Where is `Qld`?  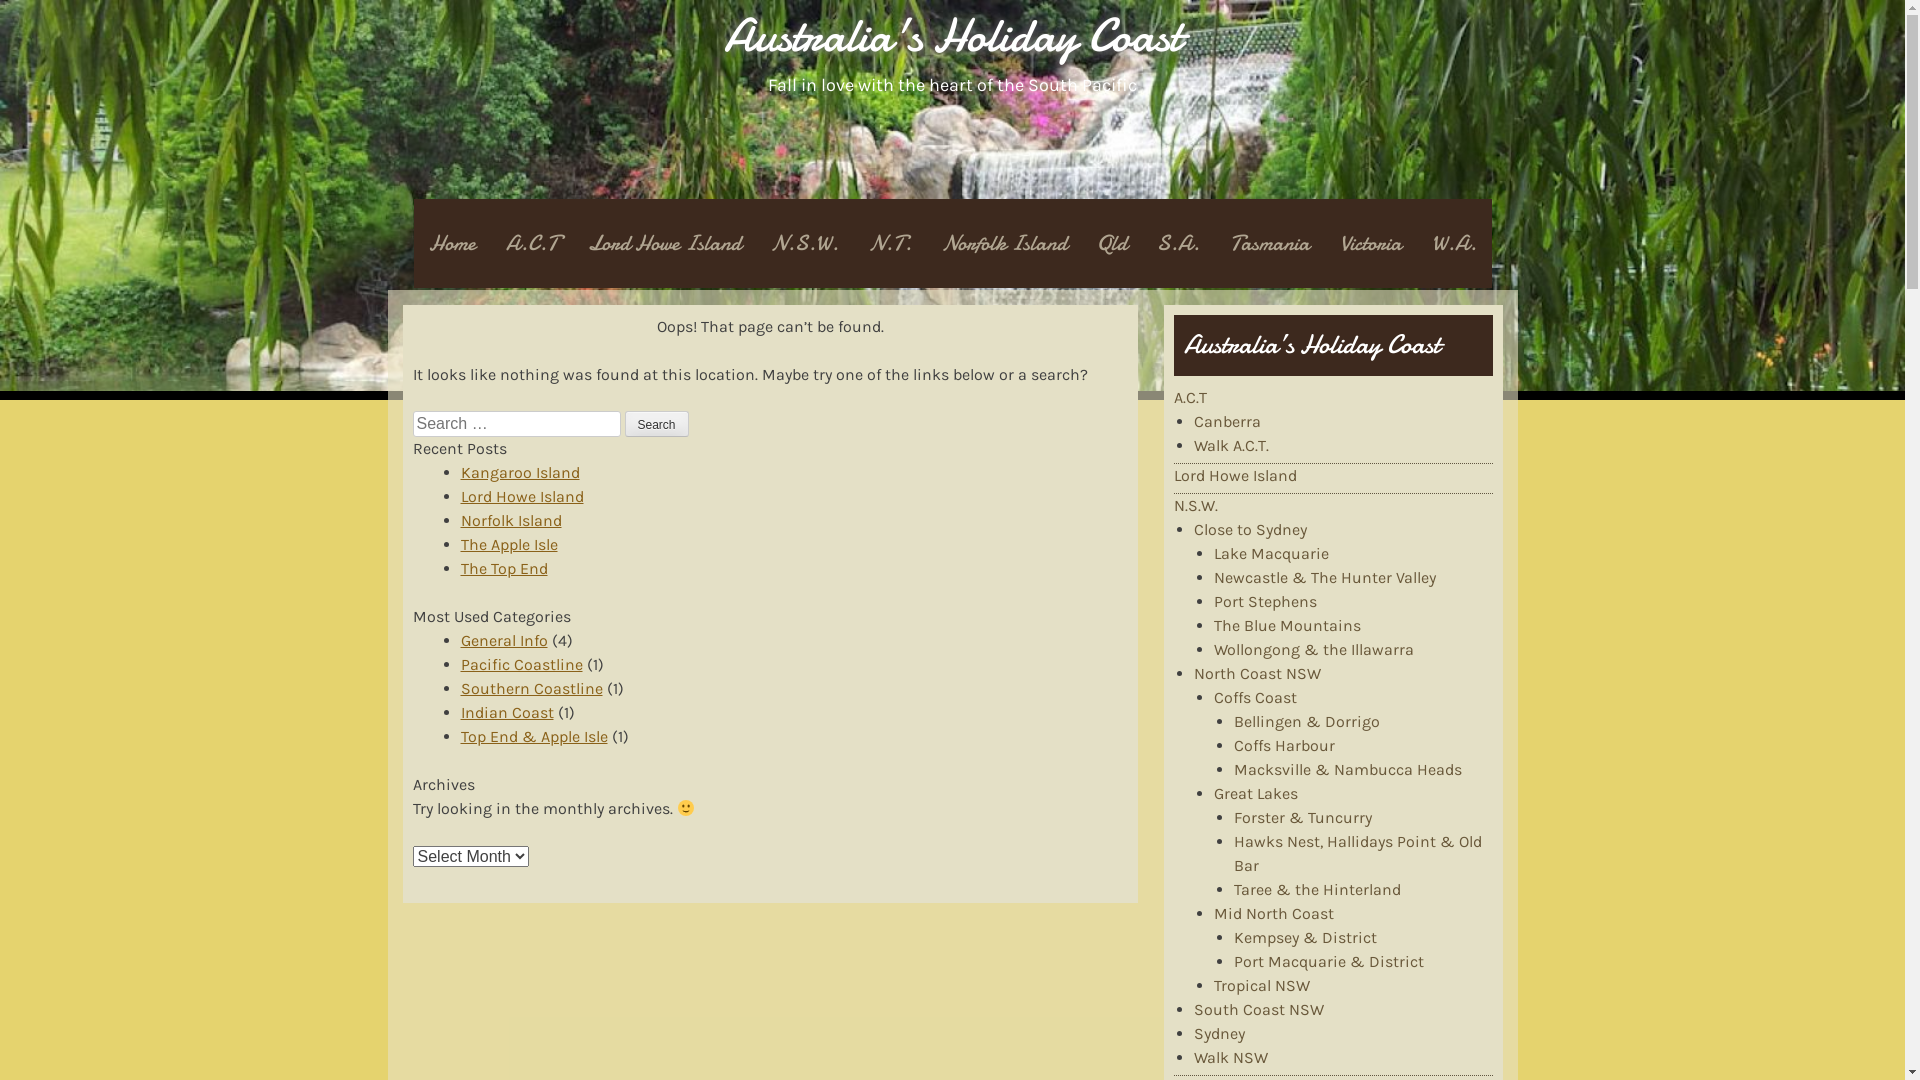
Qld is located at coordinates (1112, 244).